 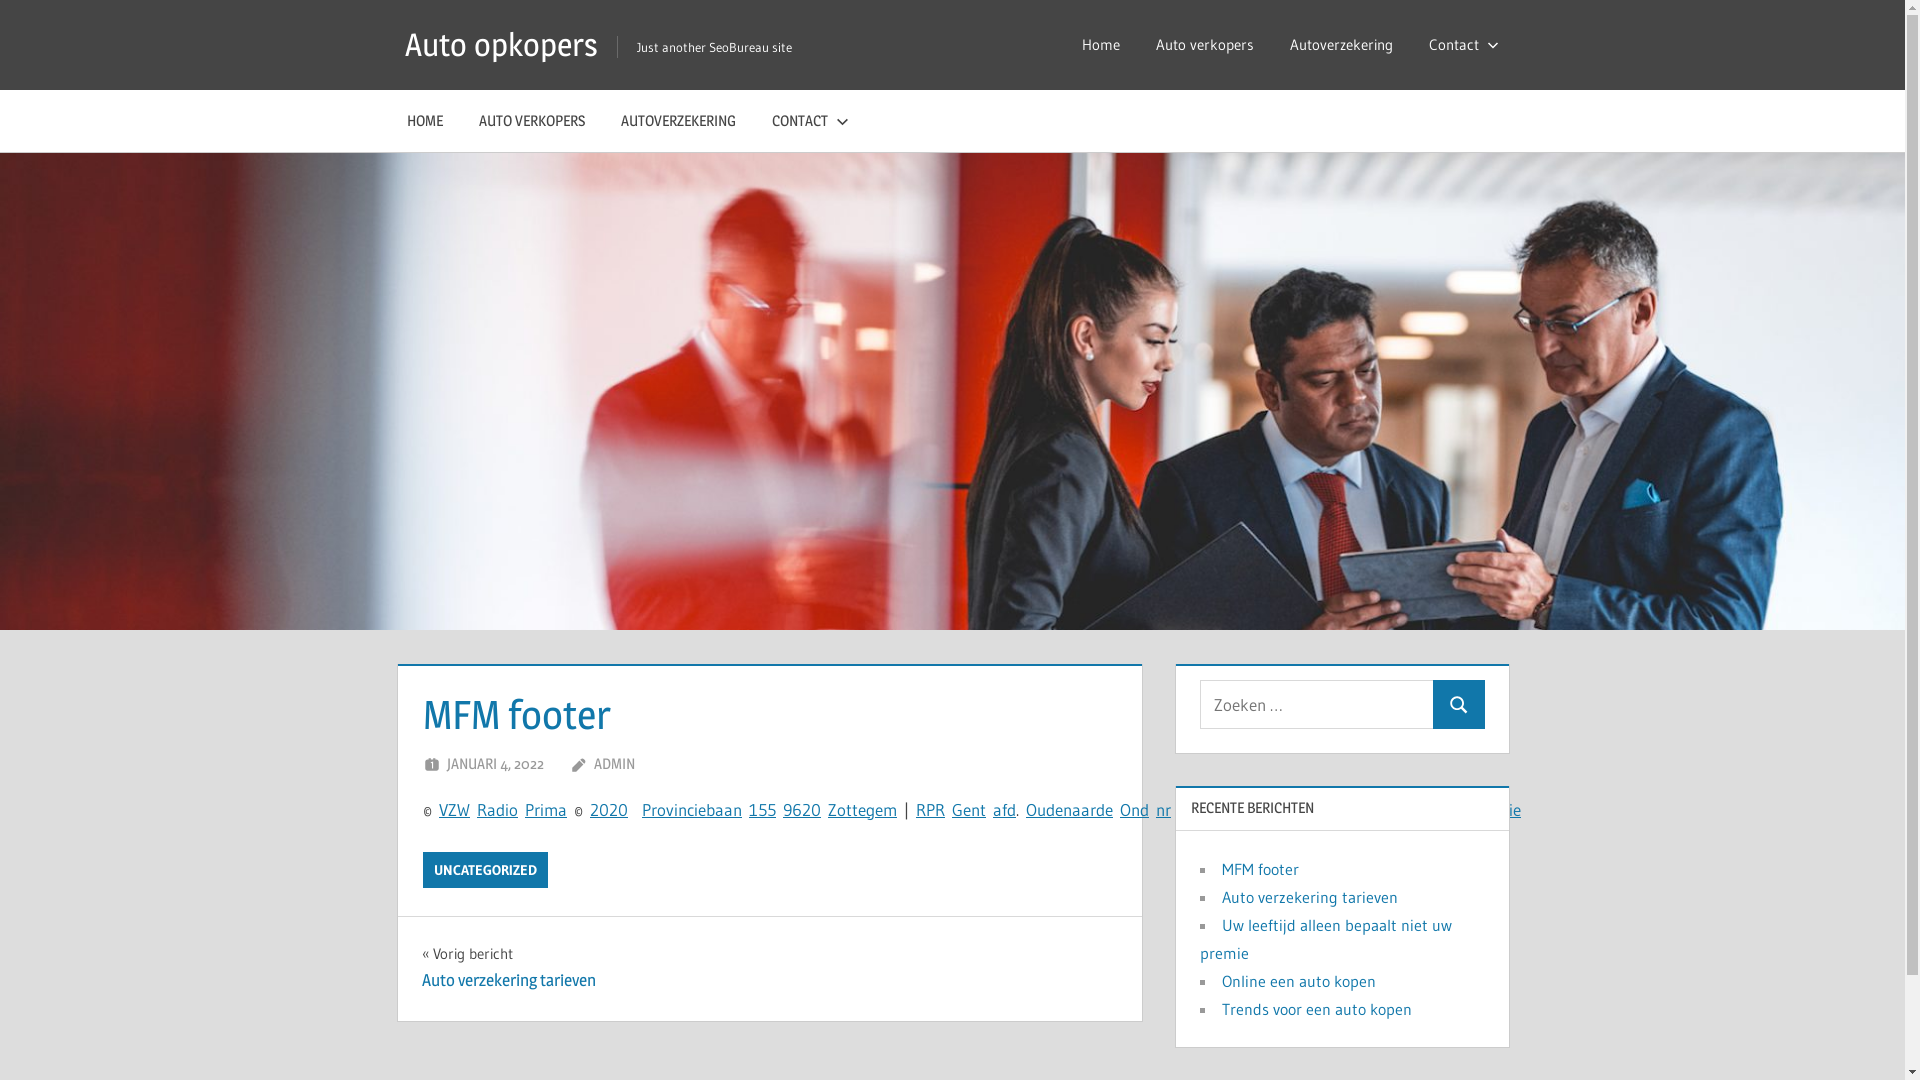 What do you see at coordinates (486, 870) in the screenshot?
I see `UNCATEGORIZED` at bounding box center [486, 870].